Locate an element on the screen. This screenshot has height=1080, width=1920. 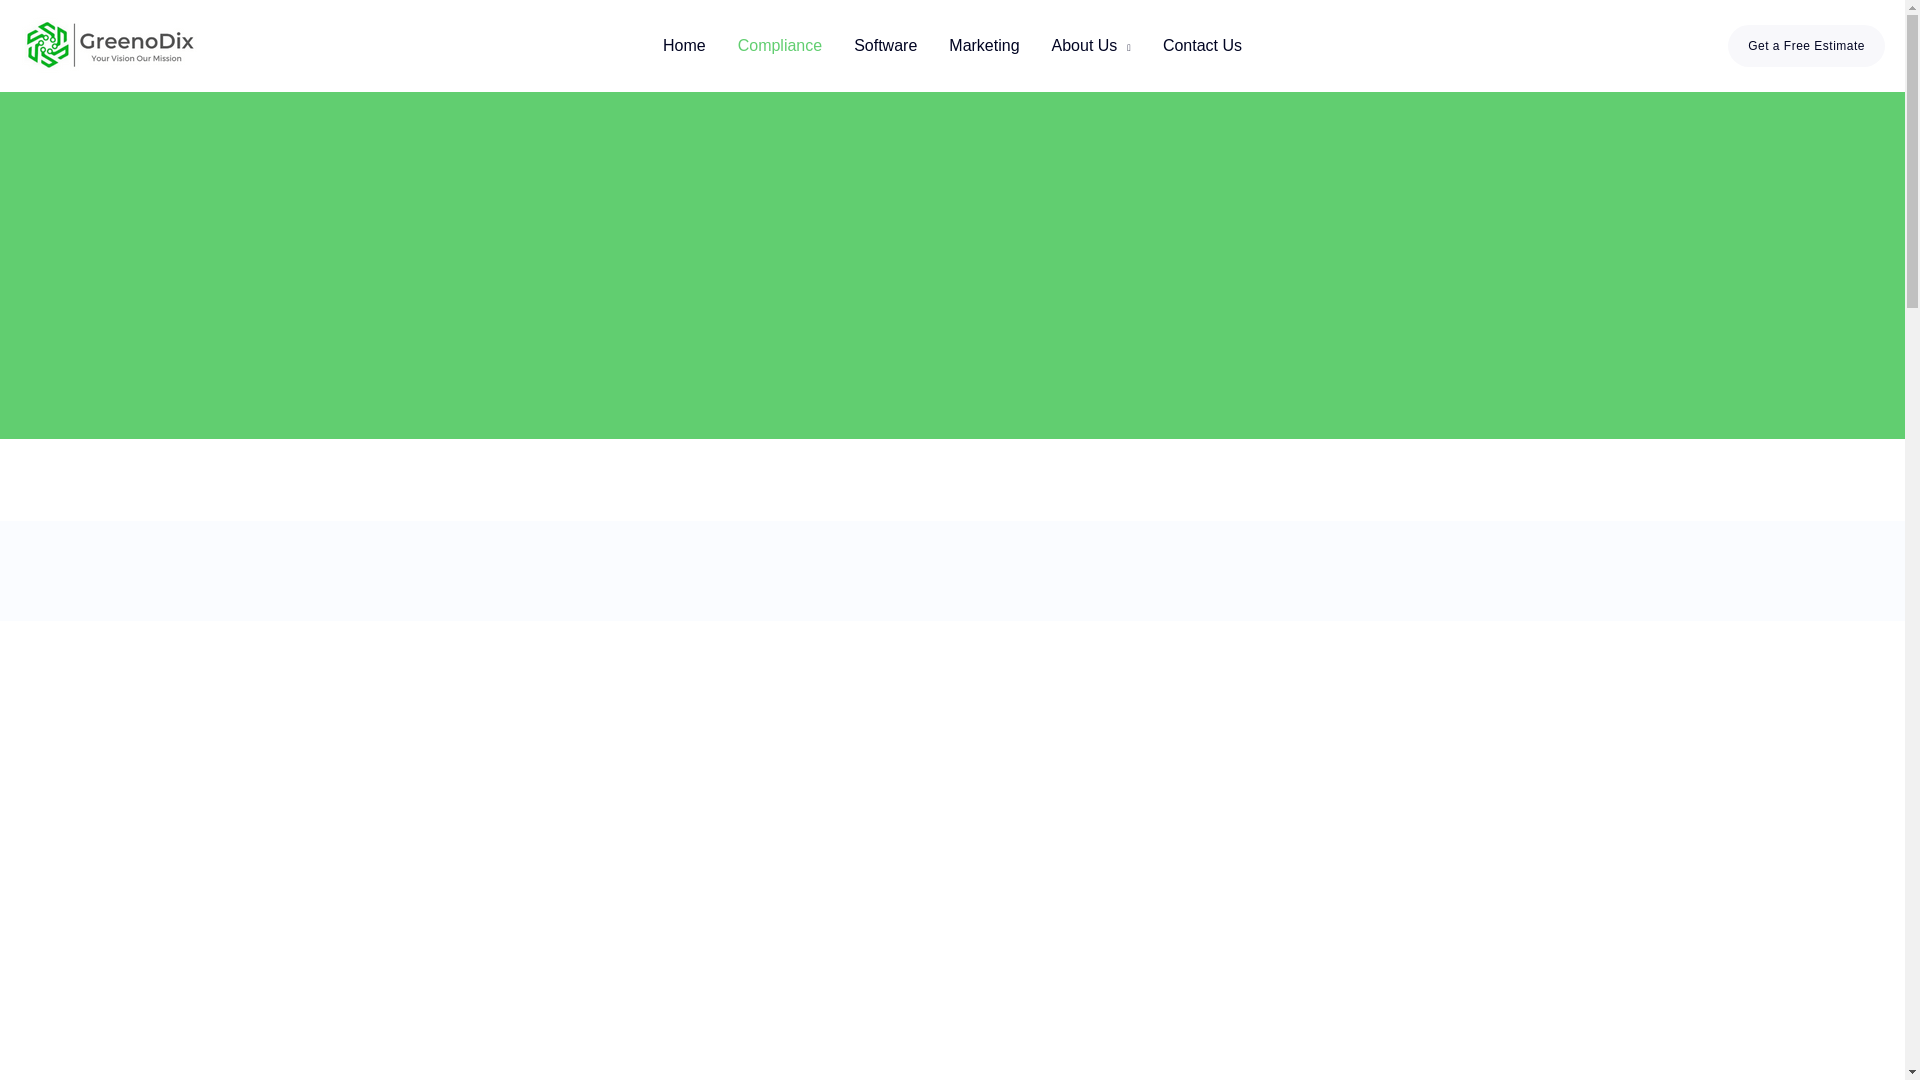
Get a Free Estimate is located at coordinates (1806, 45).